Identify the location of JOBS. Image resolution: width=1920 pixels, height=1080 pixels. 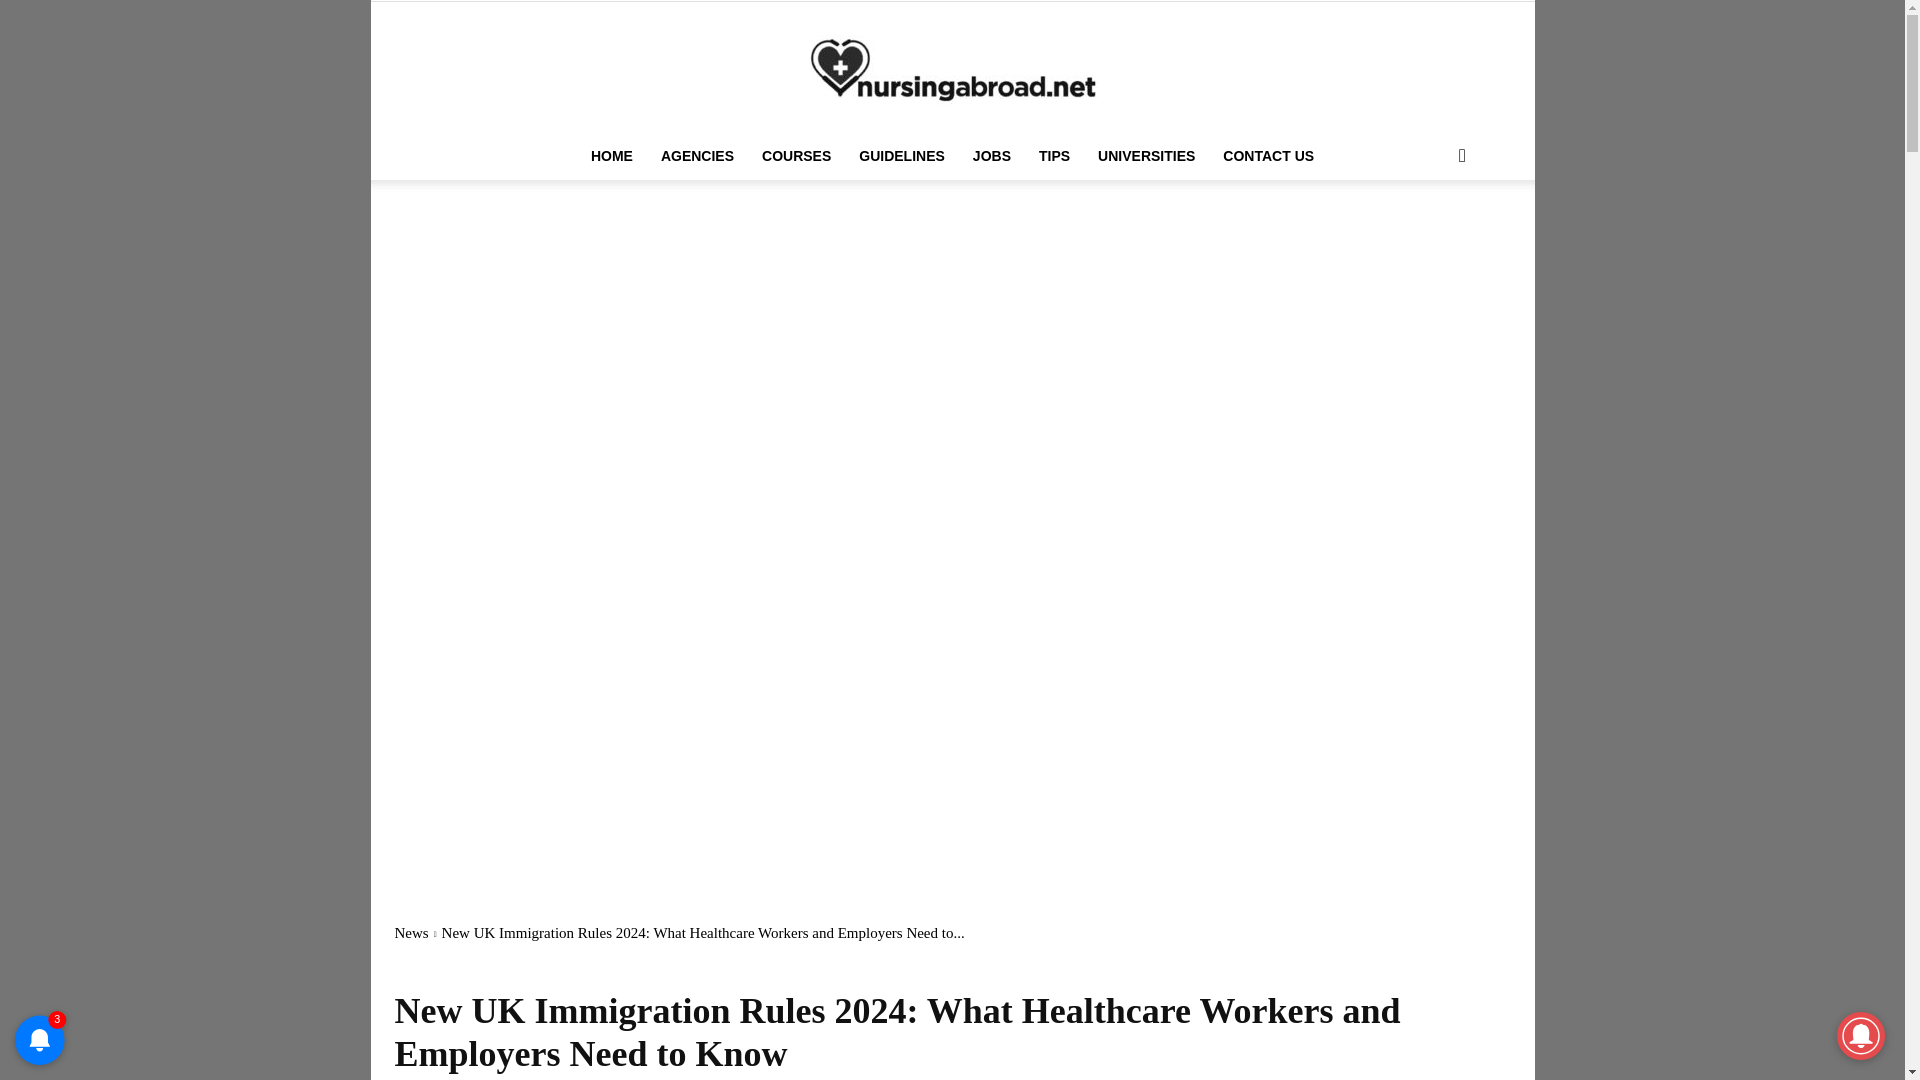
(992, 156).